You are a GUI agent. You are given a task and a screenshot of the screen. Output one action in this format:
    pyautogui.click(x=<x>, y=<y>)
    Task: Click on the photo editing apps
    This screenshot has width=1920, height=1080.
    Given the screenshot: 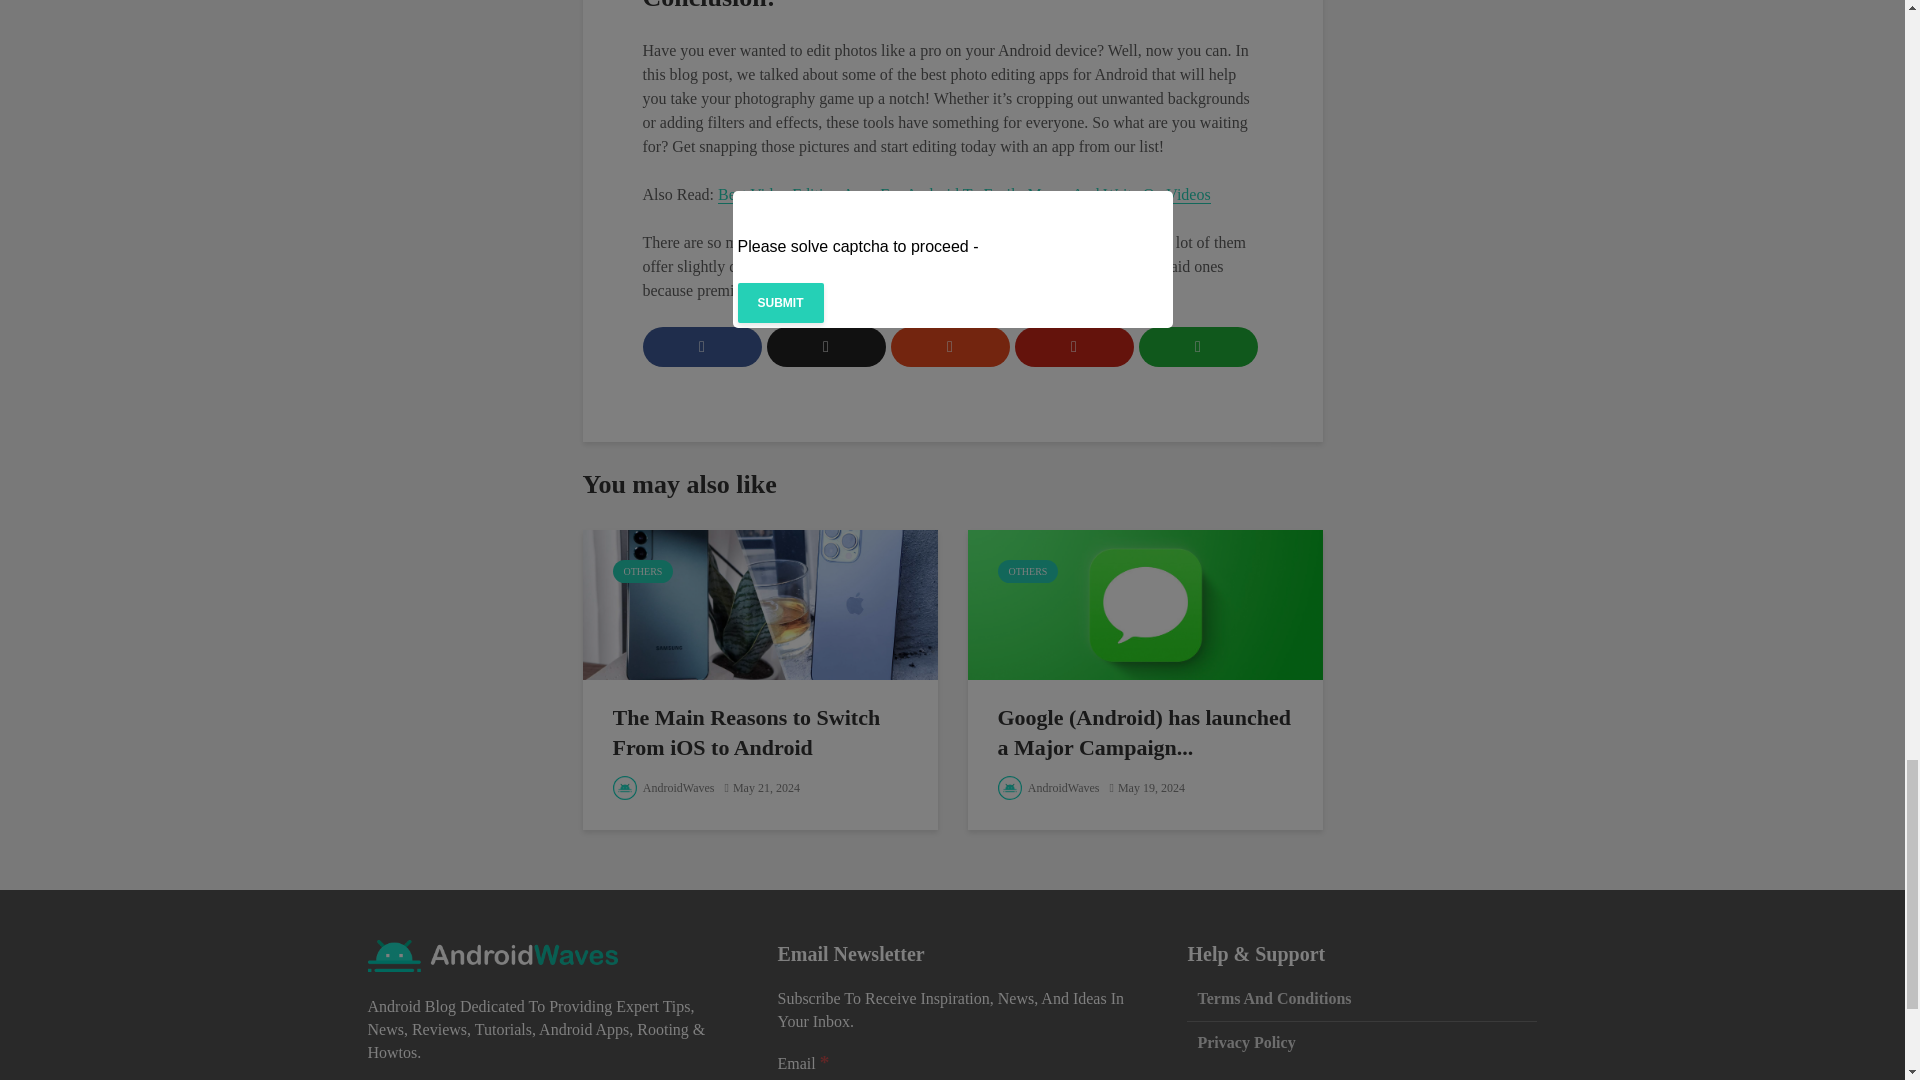 What is the action you would take?
    pyautogui.click(x=824, y=242)
    